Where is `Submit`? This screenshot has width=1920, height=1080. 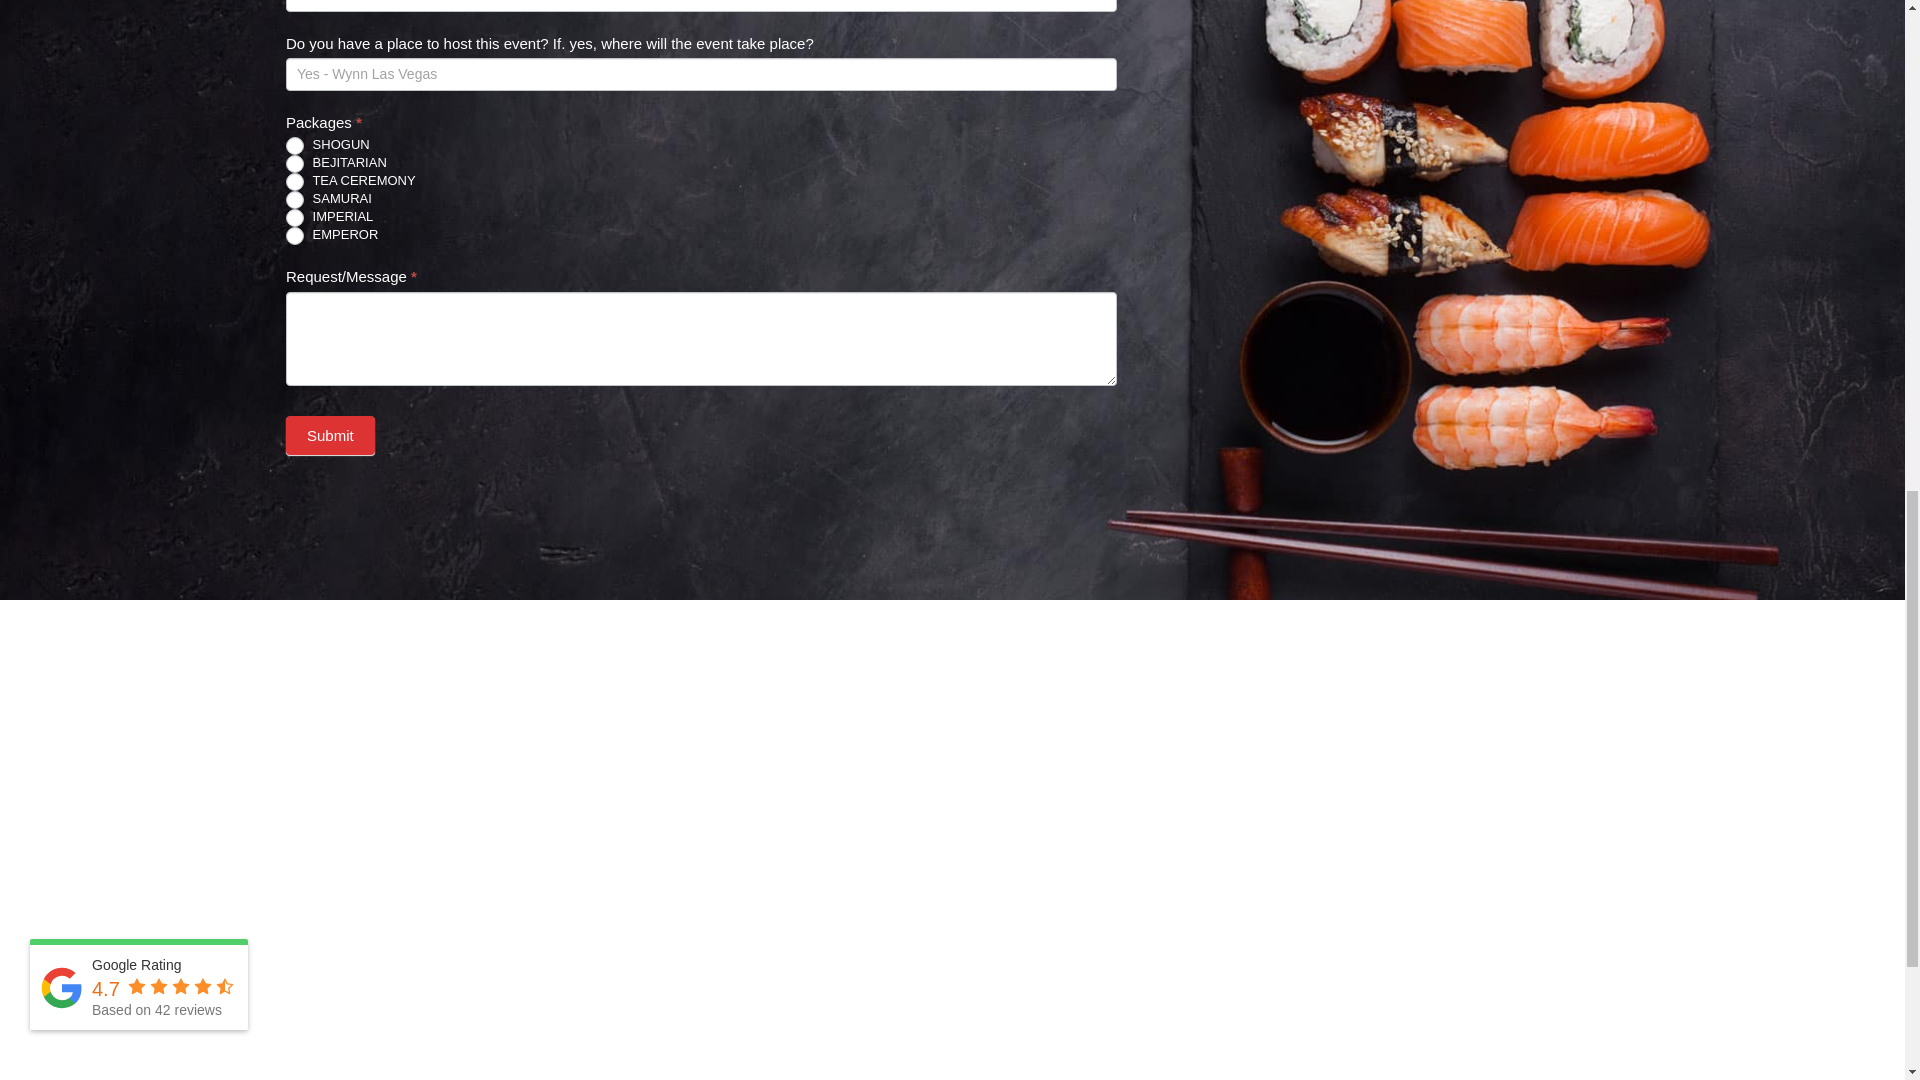
Submit is located at coordinates (330, 434).